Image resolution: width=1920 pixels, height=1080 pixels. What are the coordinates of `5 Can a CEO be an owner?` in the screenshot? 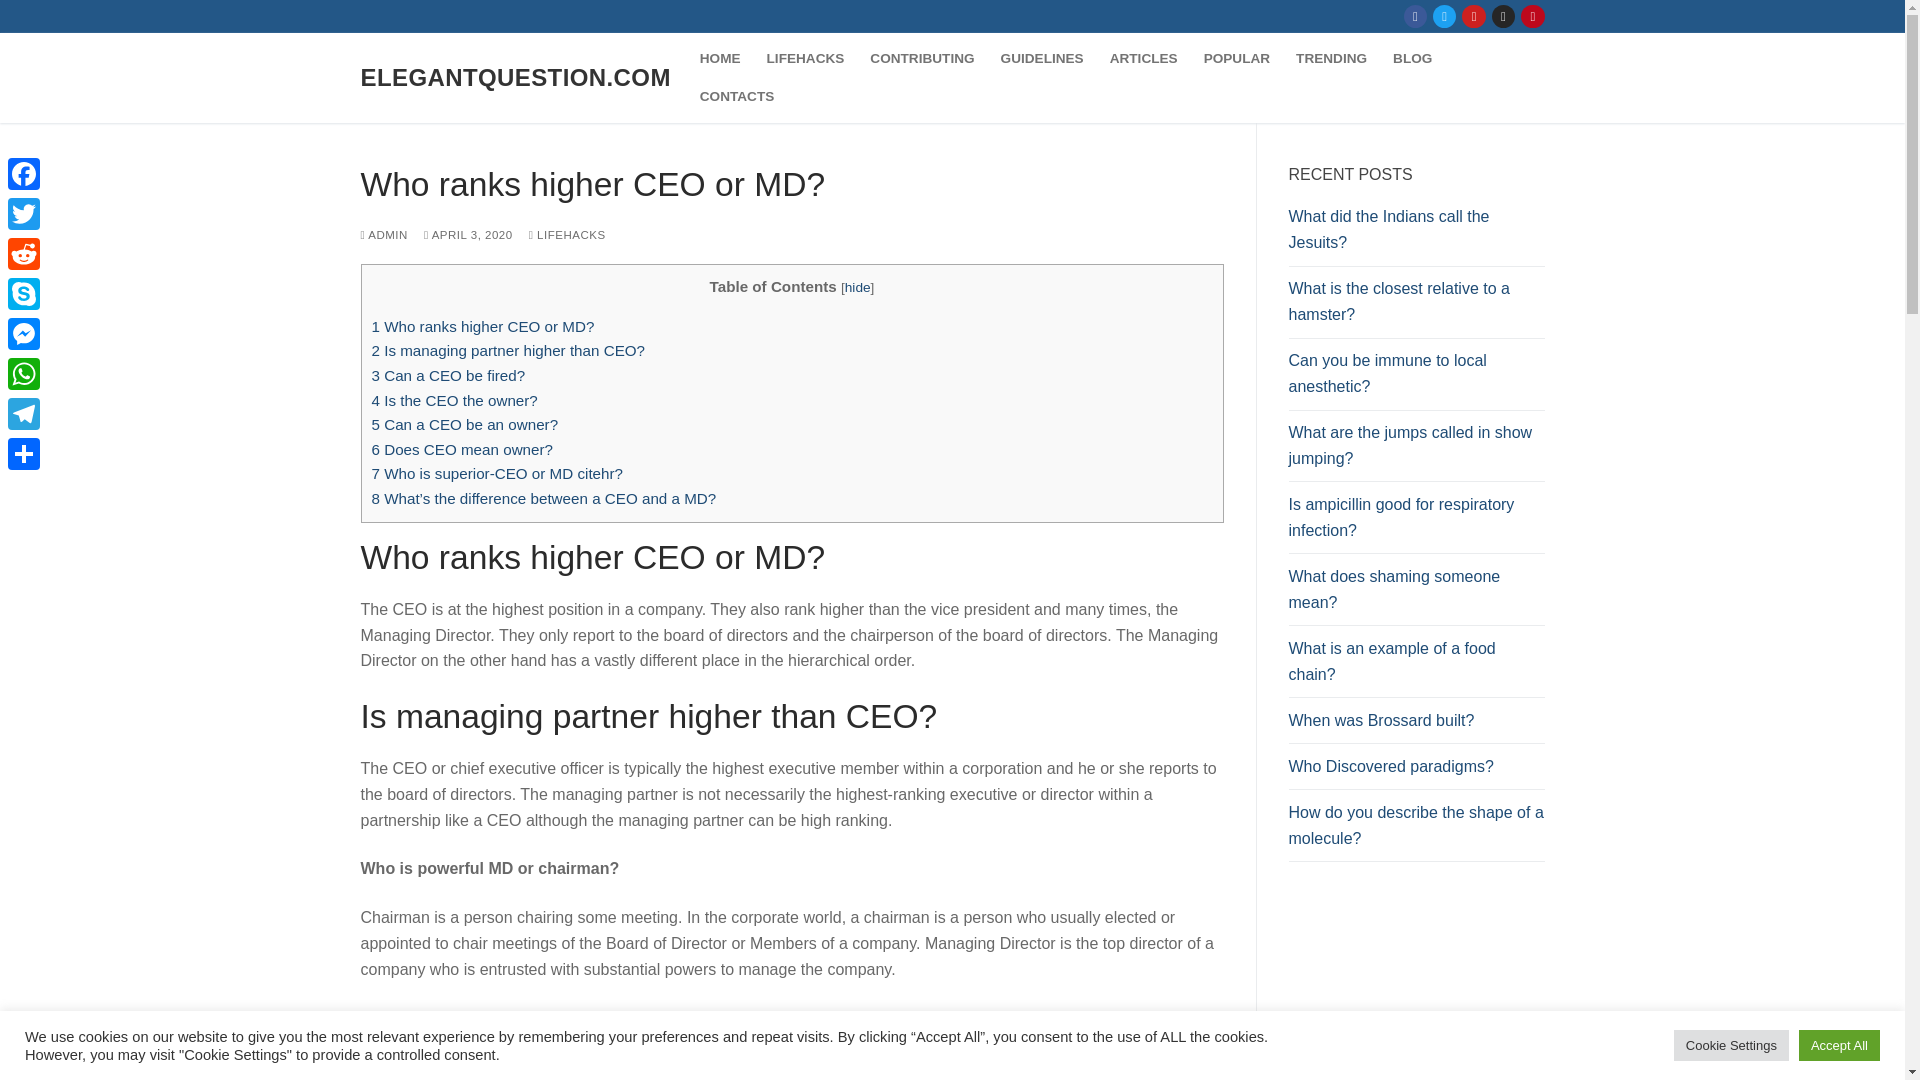 It's located at (465, 424).